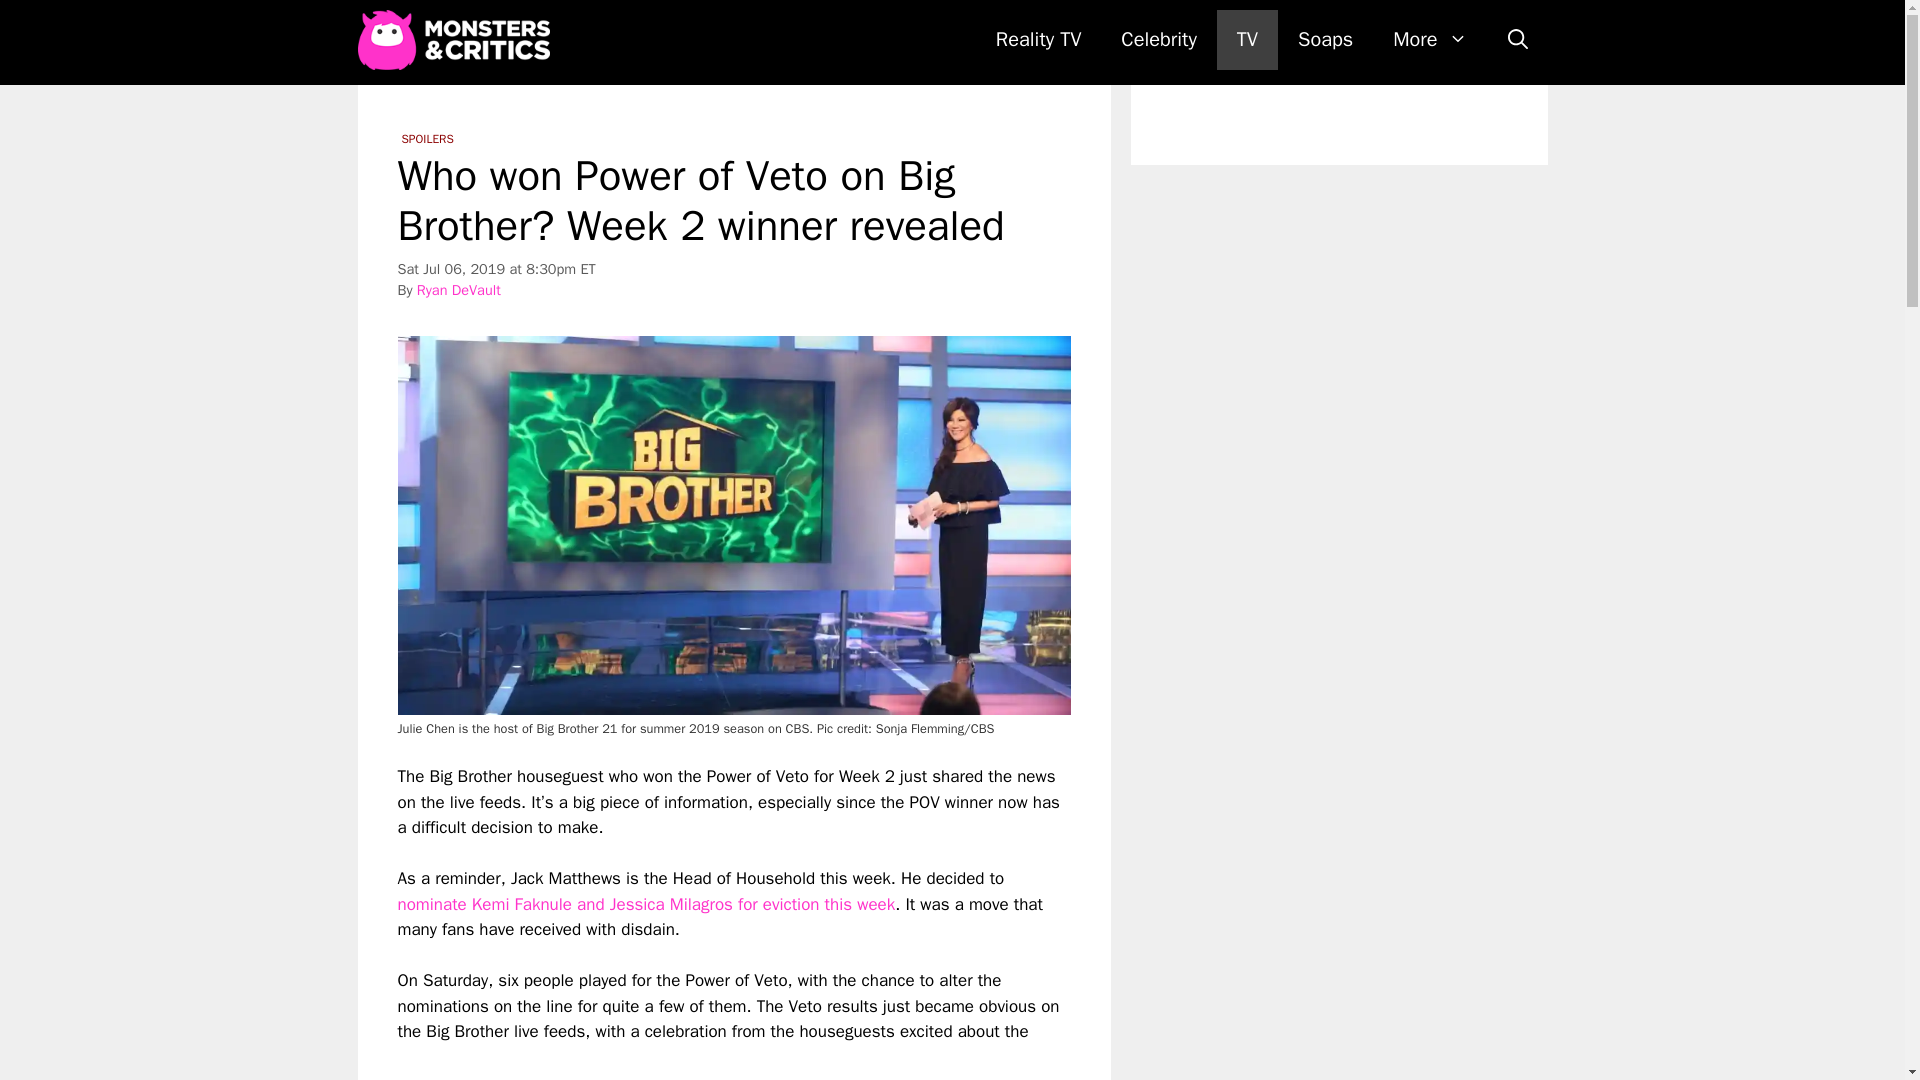 The image size is (1920, 1080). What do you see at coordinates (1158, 40) in the screenshot?
I see `Celebrity` at bounding box center [1158, 40].